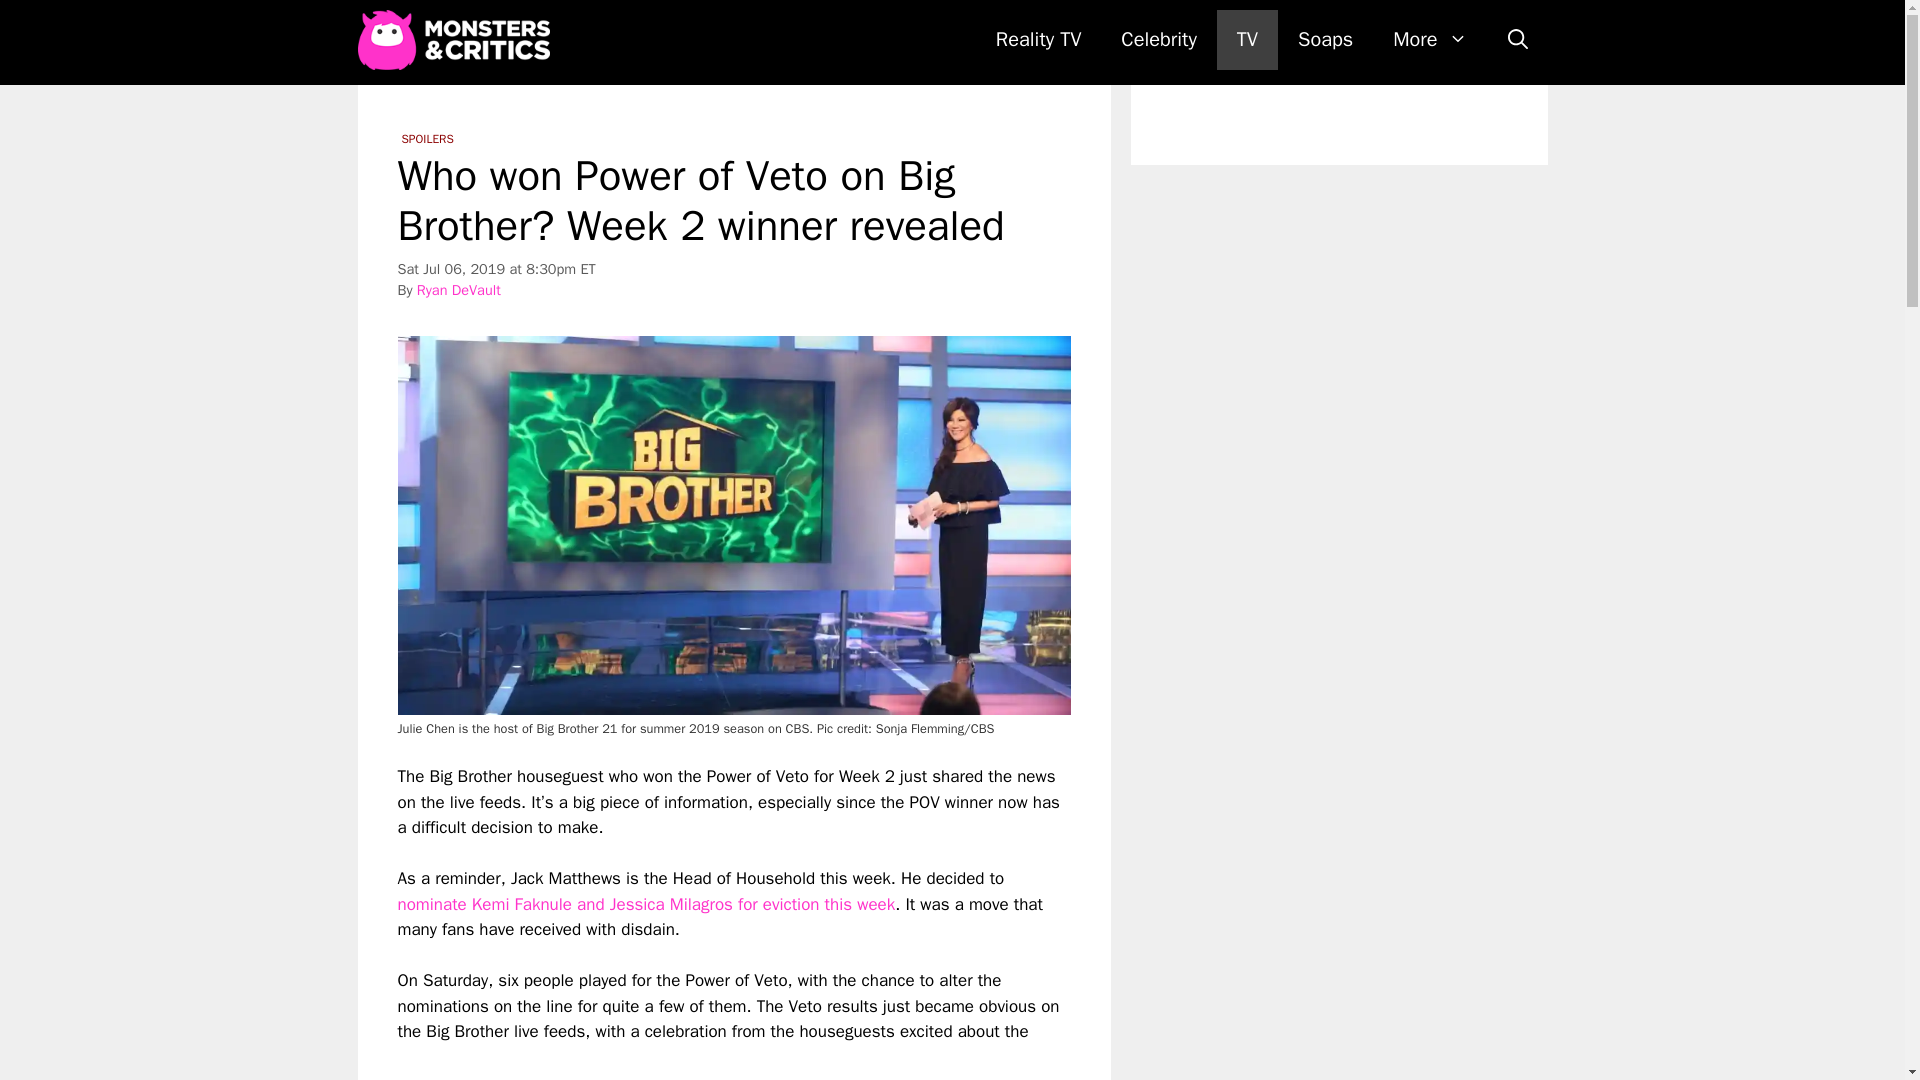 The image size is (1920, 1080). What do you see at coordinates (1158, 40) in the screenshot?
I see `Celebrity` at bounding box center [1158, 40].